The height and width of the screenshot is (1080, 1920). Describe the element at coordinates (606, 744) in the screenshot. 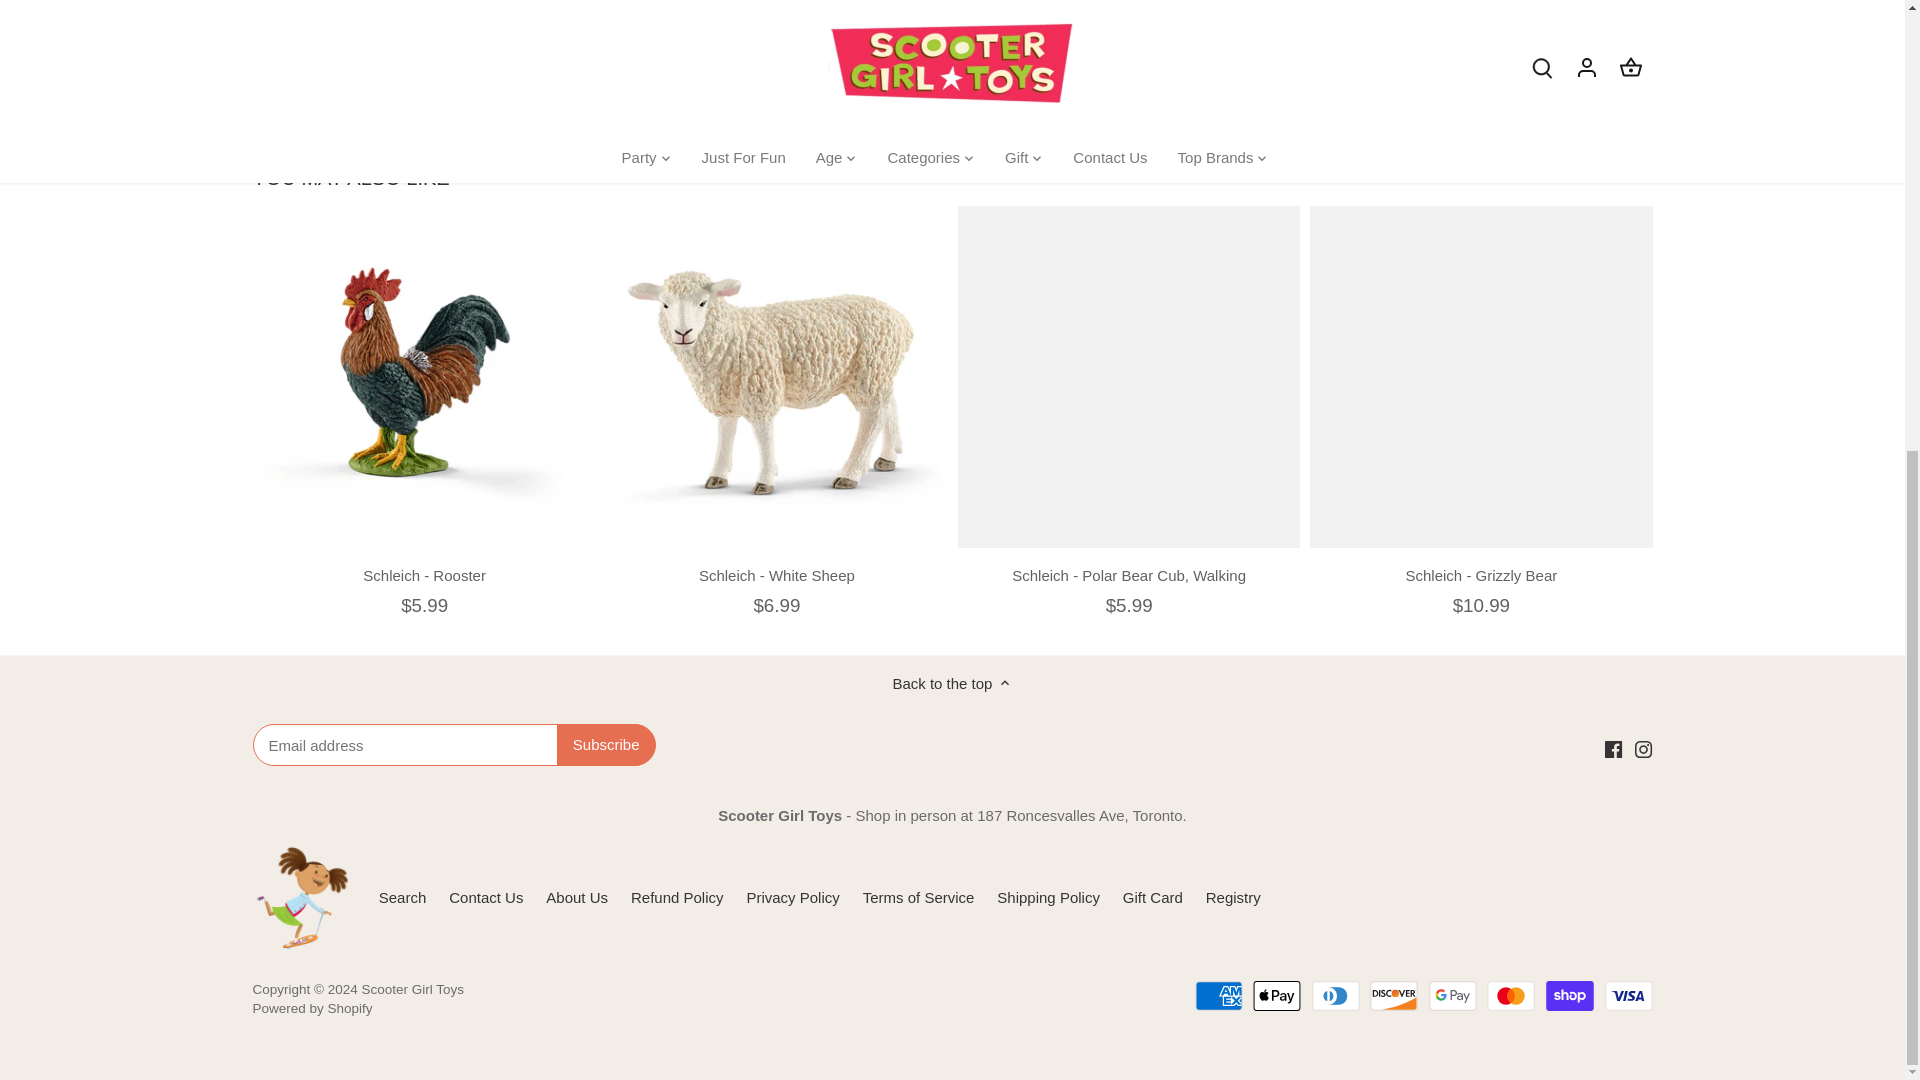

I see `Subscribe` at that location.